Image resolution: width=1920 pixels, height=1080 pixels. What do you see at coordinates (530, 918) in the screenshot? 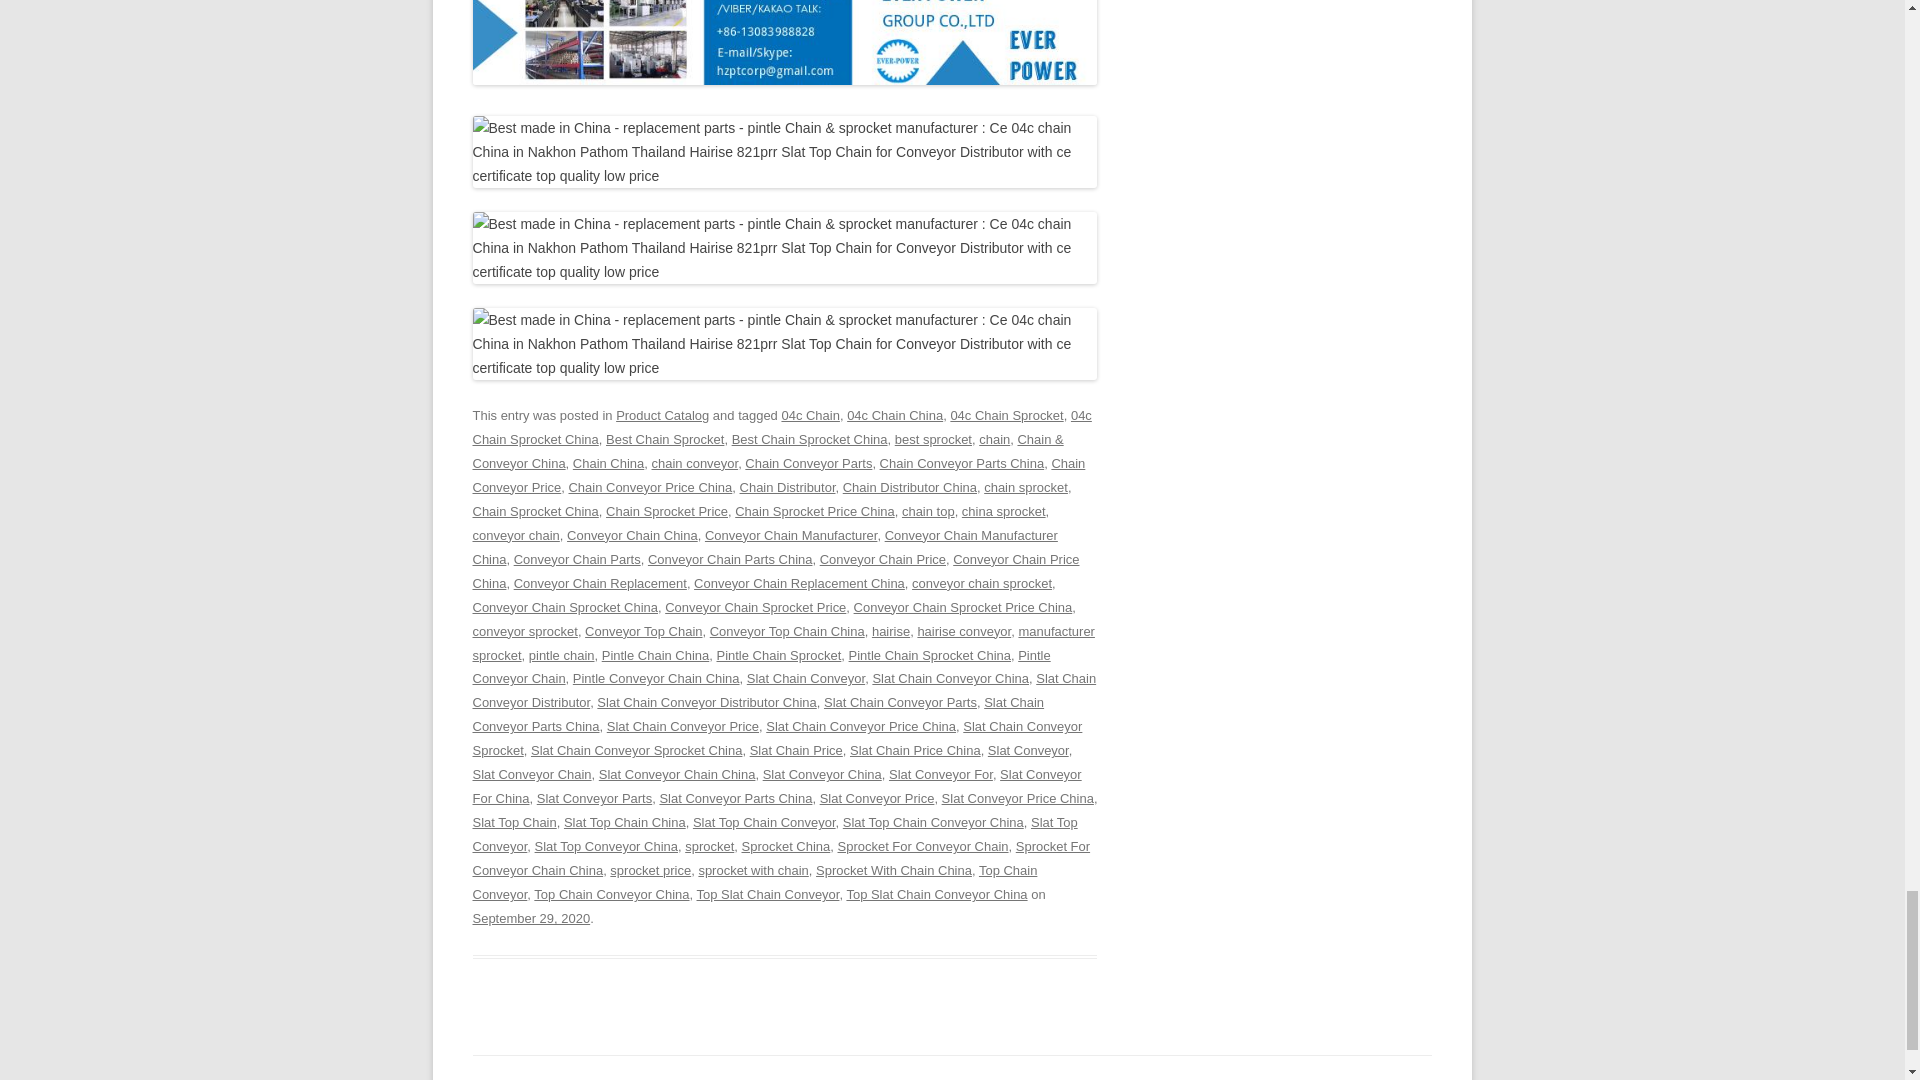
I see `5:53 am` at bounding box center [530, 918].